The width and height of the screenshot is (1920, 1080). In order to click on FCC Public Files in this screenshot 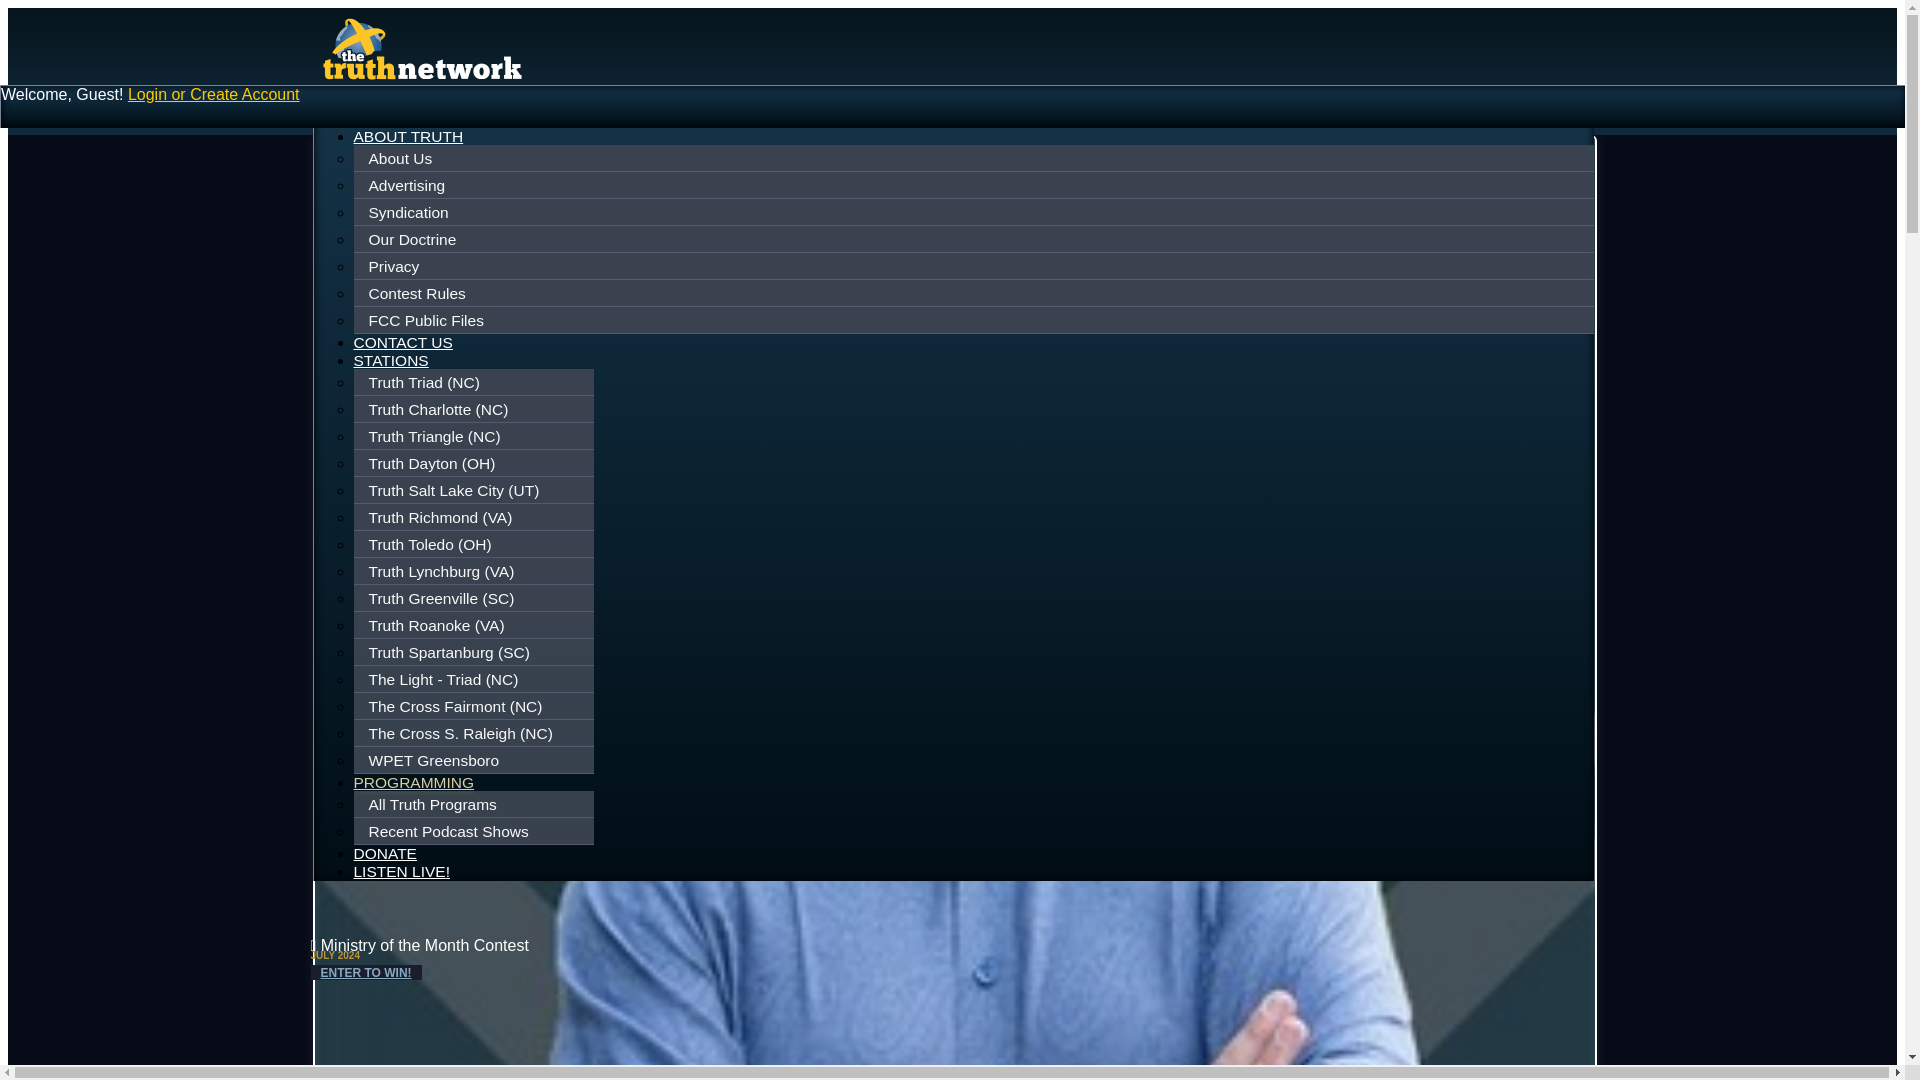, I will do `click(975, 321)`.